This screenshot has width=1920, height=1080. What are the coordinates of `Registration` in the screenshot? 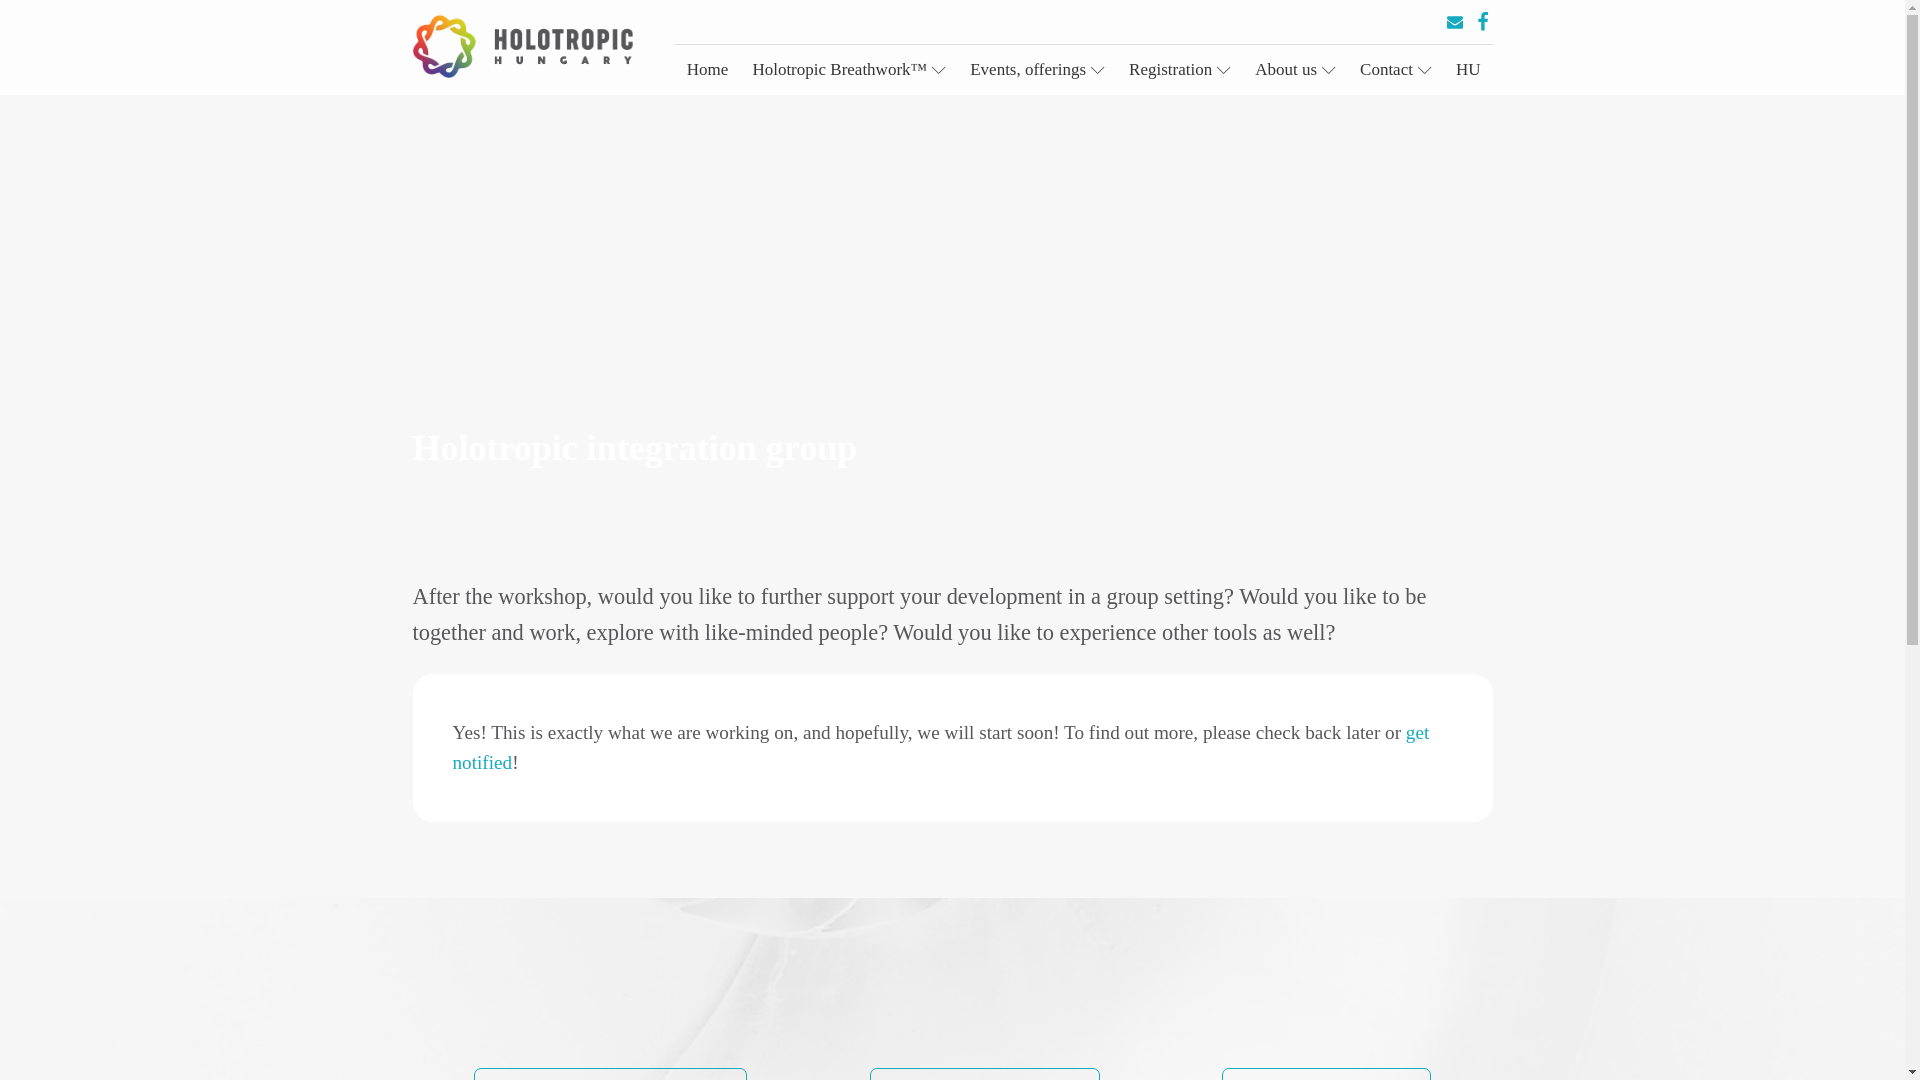 It's located at (1180, 70).